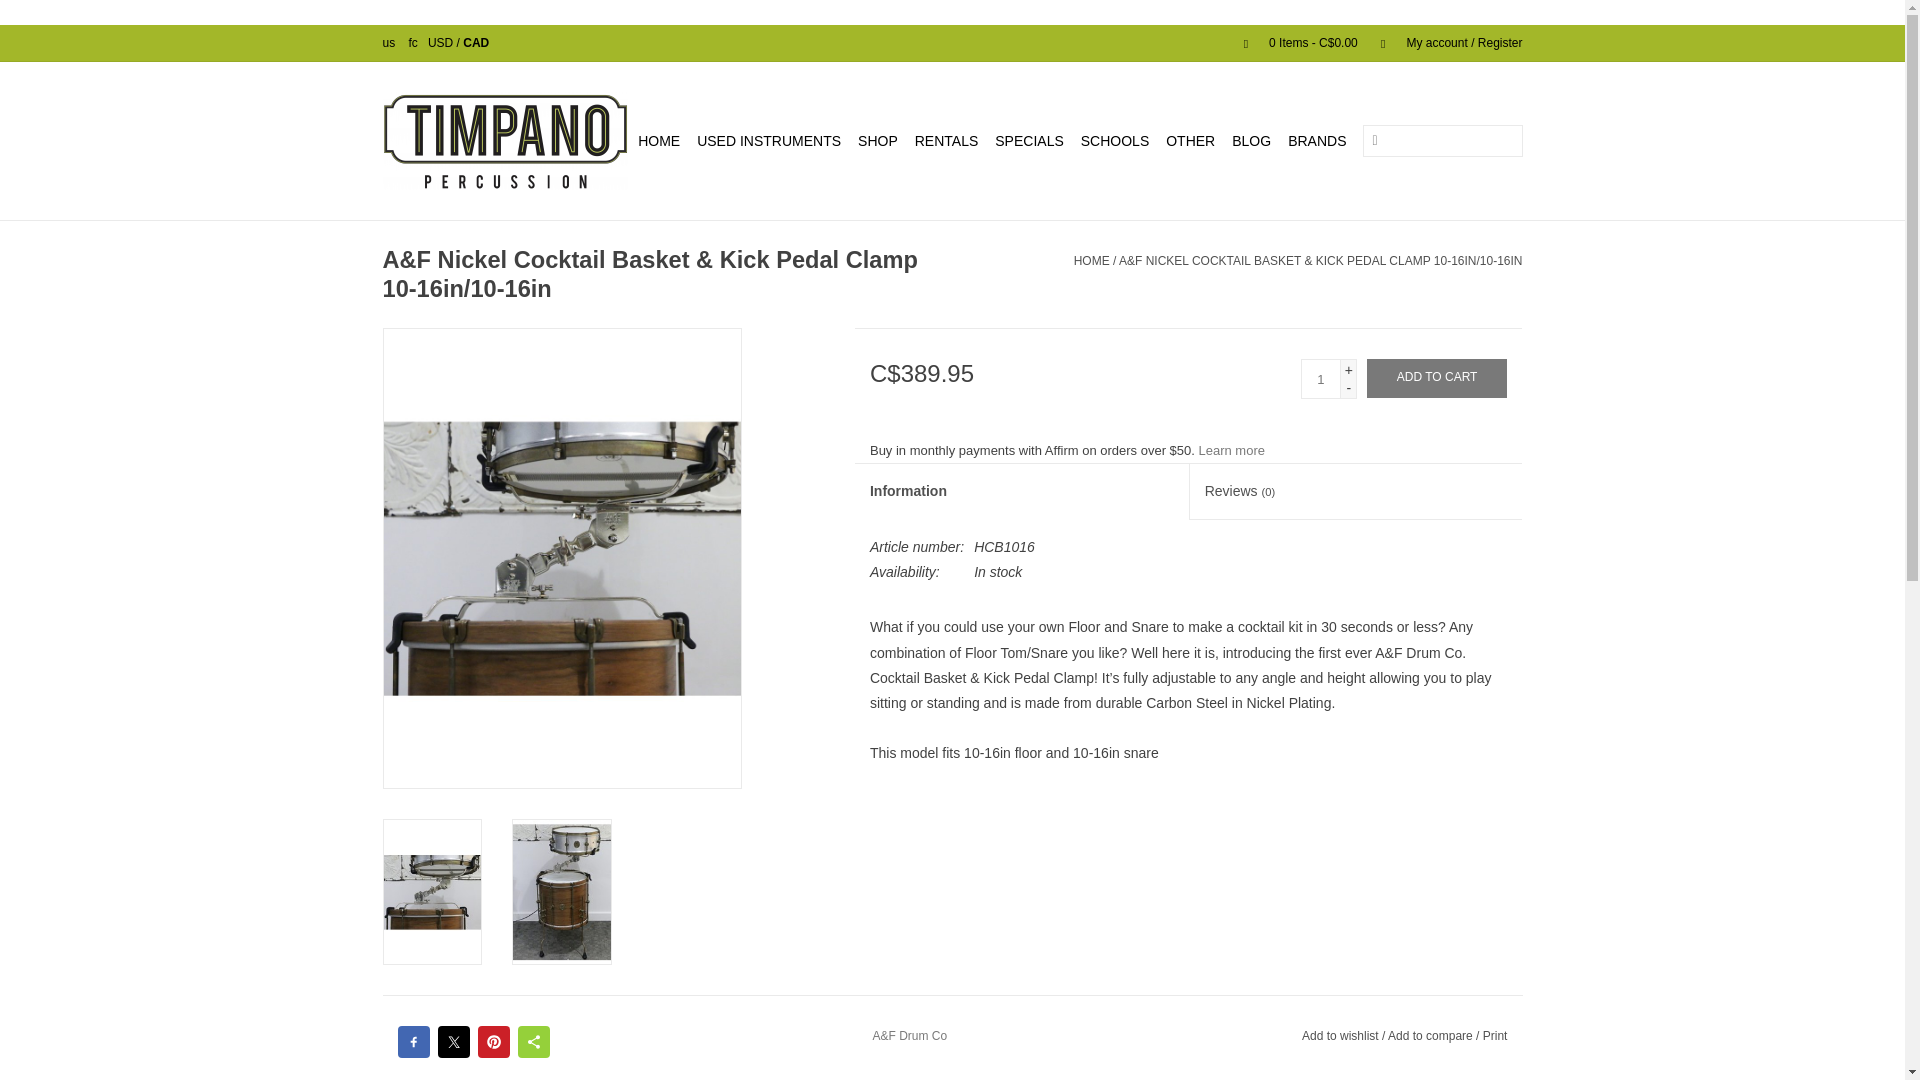 This screenshot has height=1080, width=1920. What do you see at coordinates (388, 42) in the screenshot?
I see `us` at bounding box center [388, 42].